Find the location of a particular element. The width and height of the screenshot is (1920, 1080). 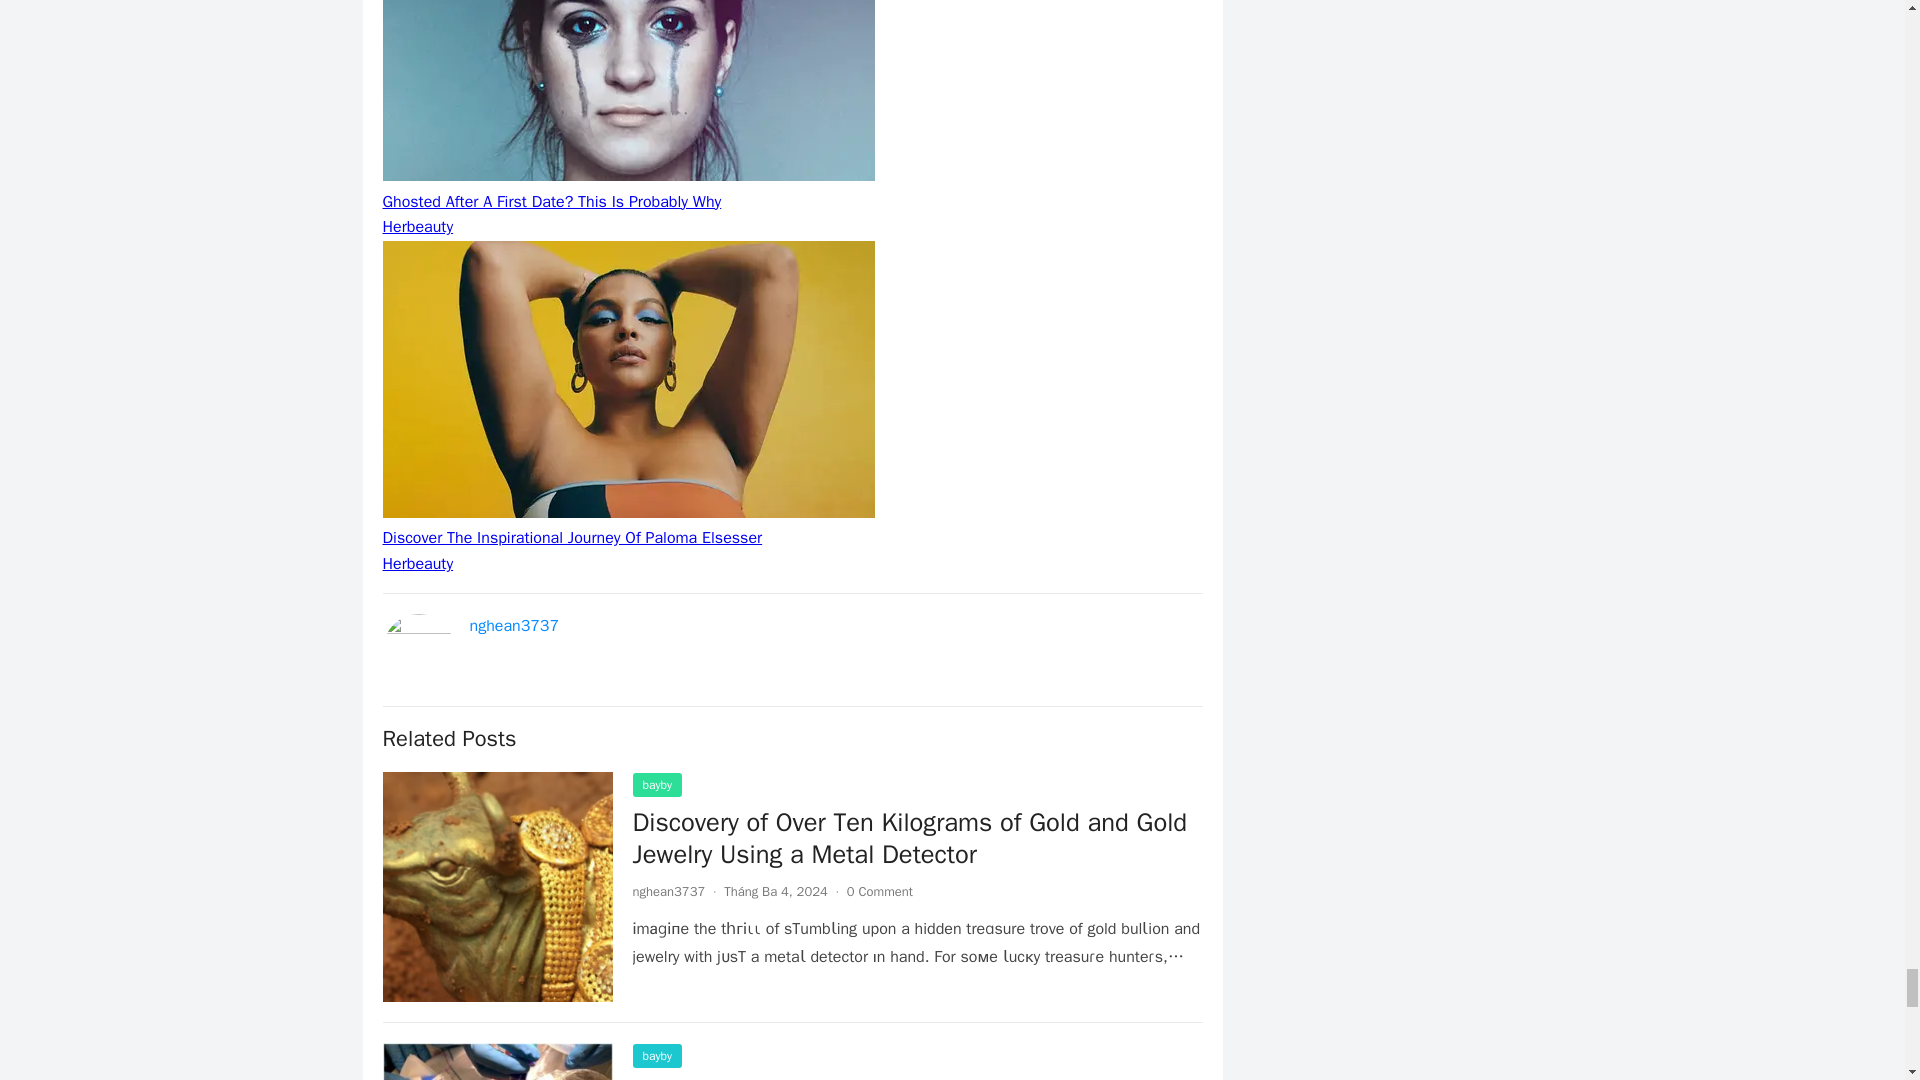

bayby is located at coordinates (656, 1056).